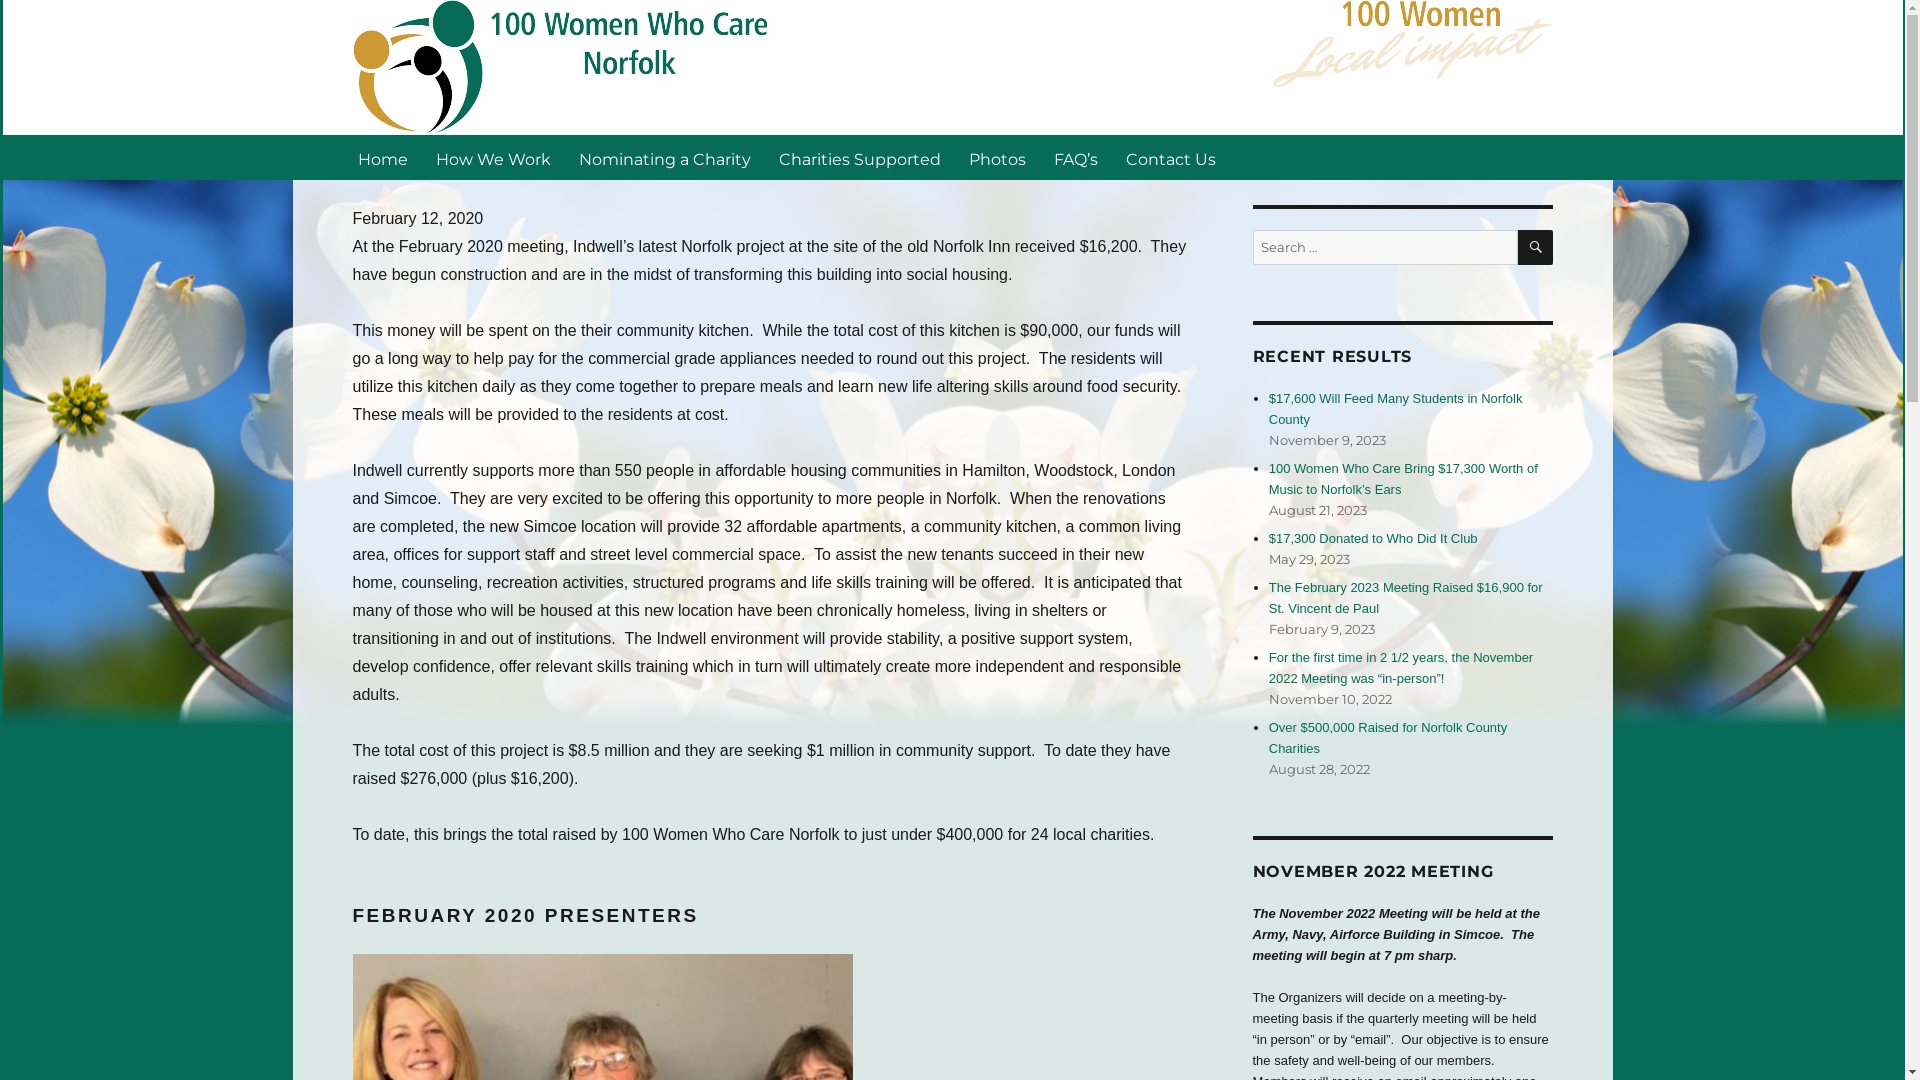 The image size is (1920, 1080). Describe the element at coordinates (383, 159) in the screenshot. I see `Home` at that location.